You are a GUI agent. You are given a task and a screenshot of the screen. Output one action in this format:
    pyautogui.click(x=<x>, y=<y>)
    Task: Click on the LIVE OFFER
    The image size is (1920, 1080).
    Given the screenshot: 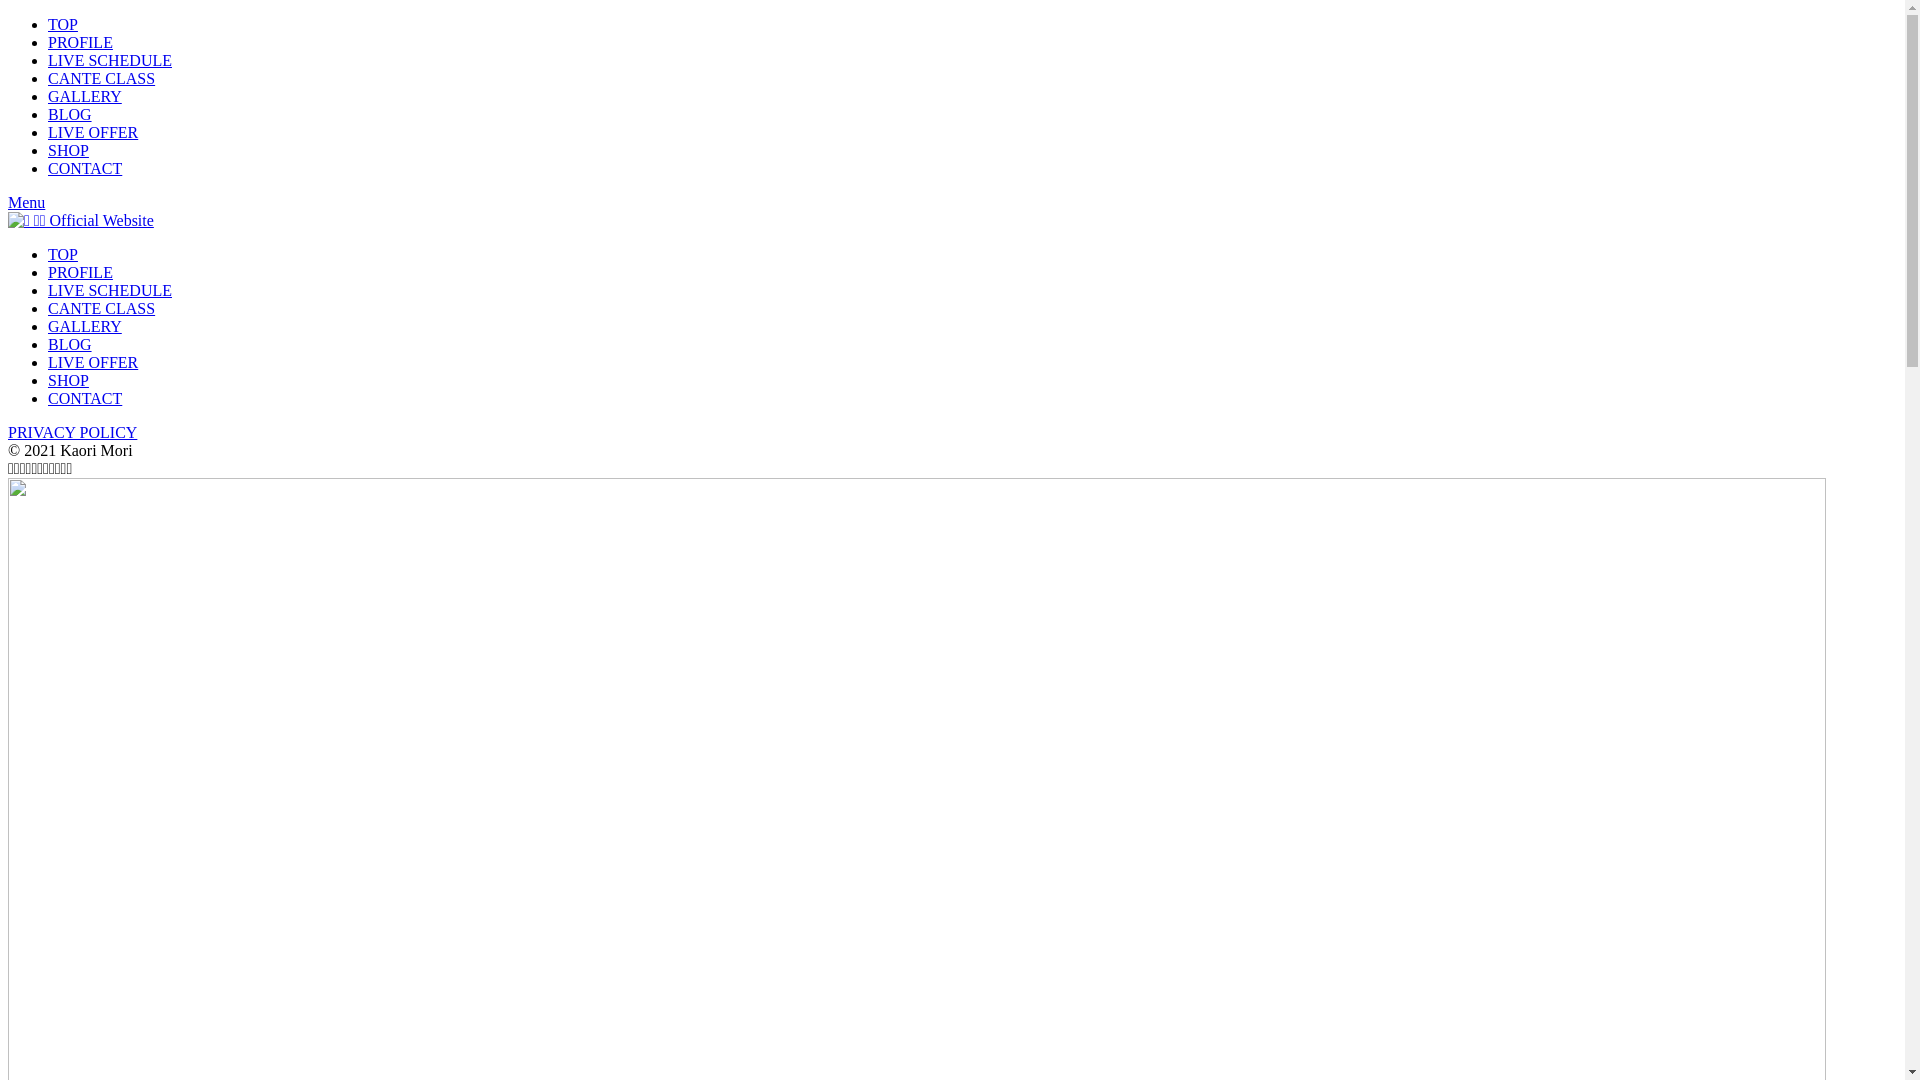 What is the action you would take?
    pyautogui.click(x=93, y=362)
    